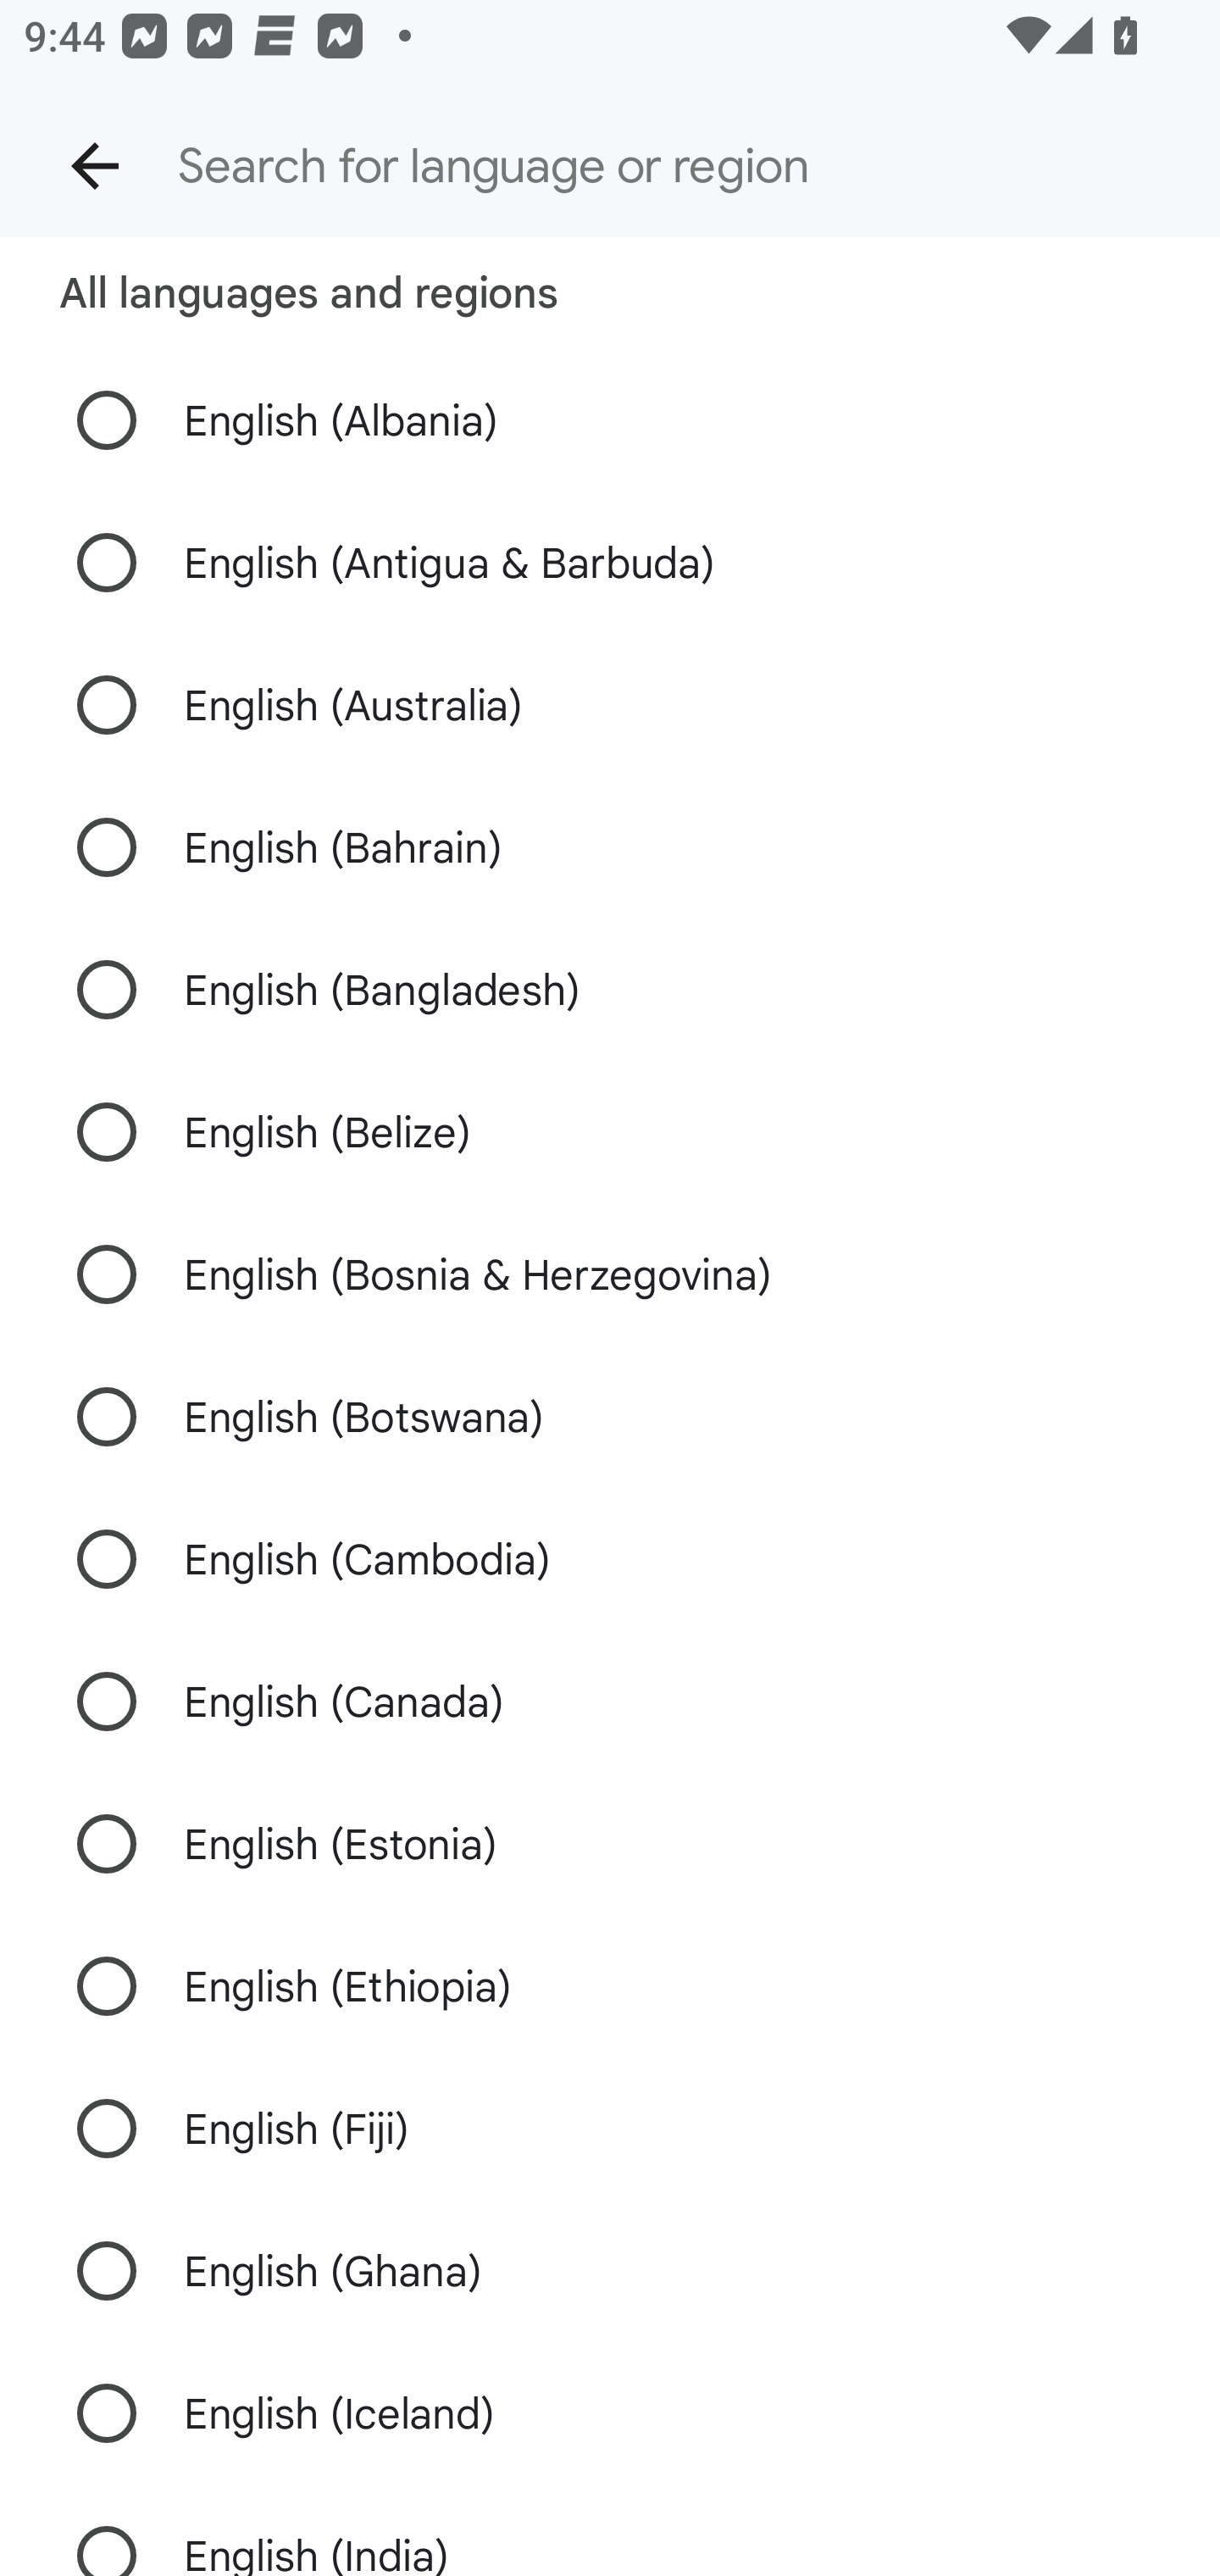 The image size is (1220, 2576). Describe the element at coordinates (610, 1702) in the screenshot. I see `English (Canada)` at that location.